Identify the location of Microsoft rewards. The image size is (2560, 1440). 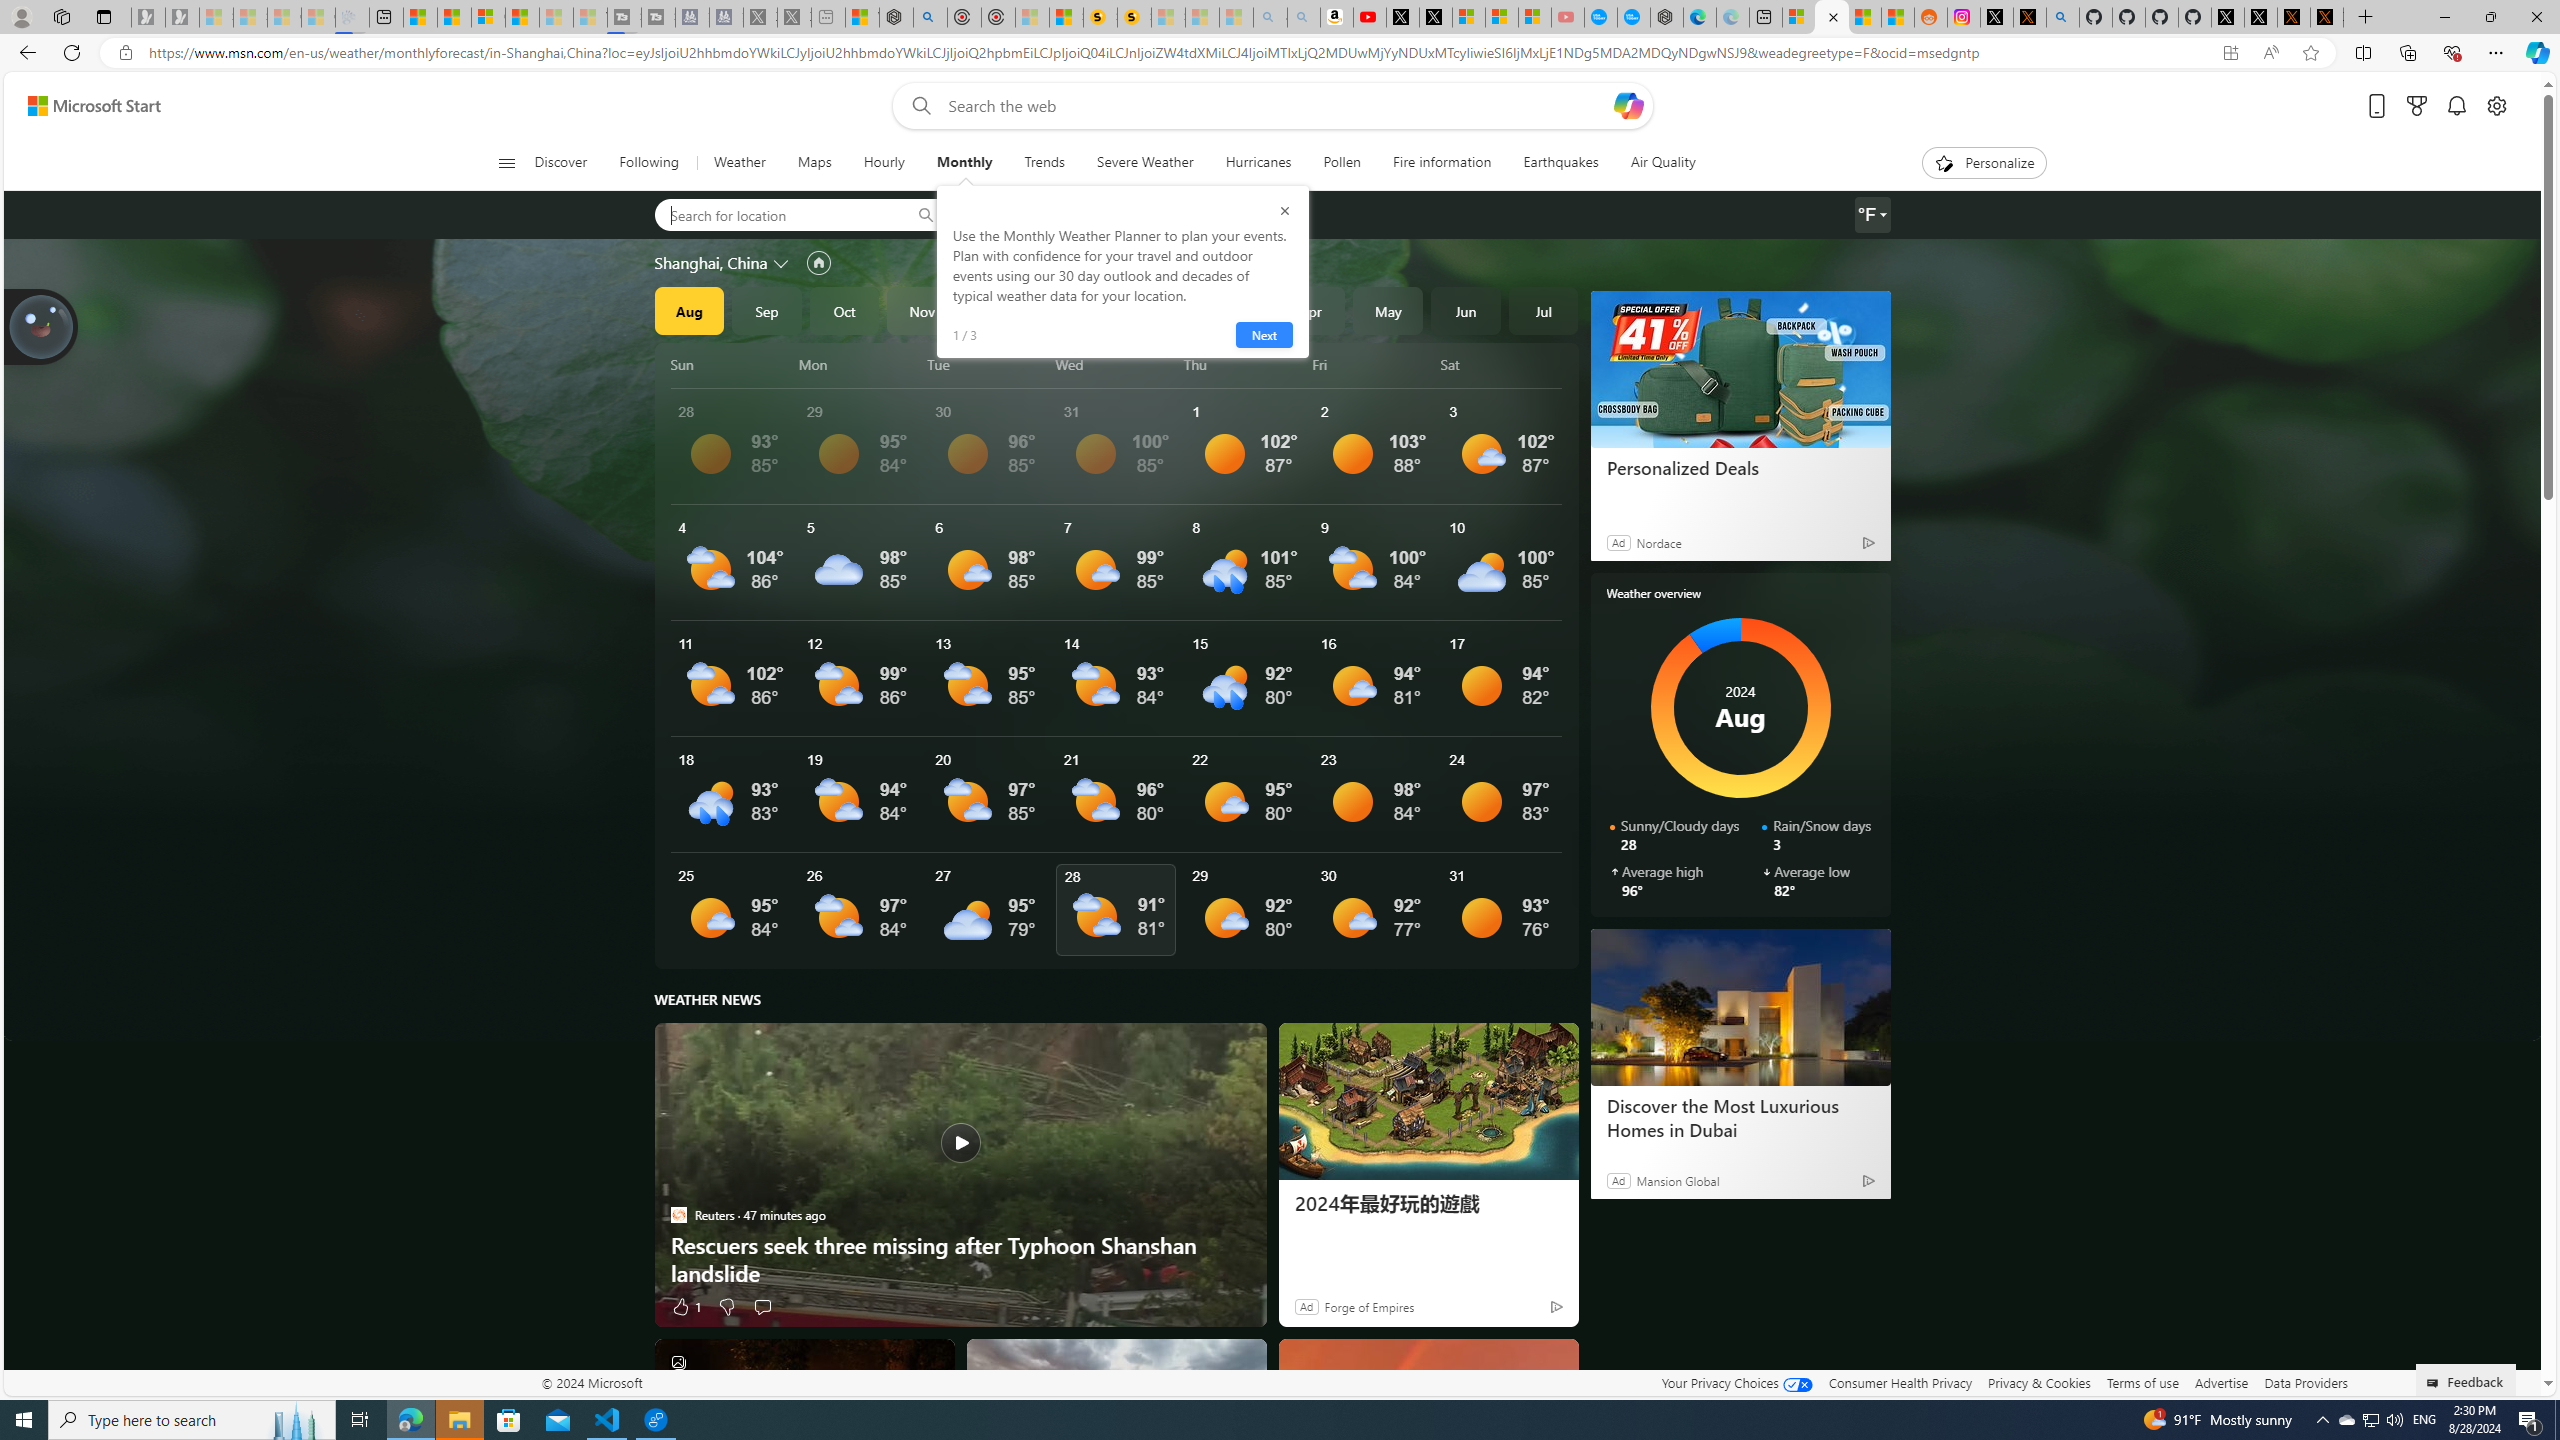
(2416, 106).